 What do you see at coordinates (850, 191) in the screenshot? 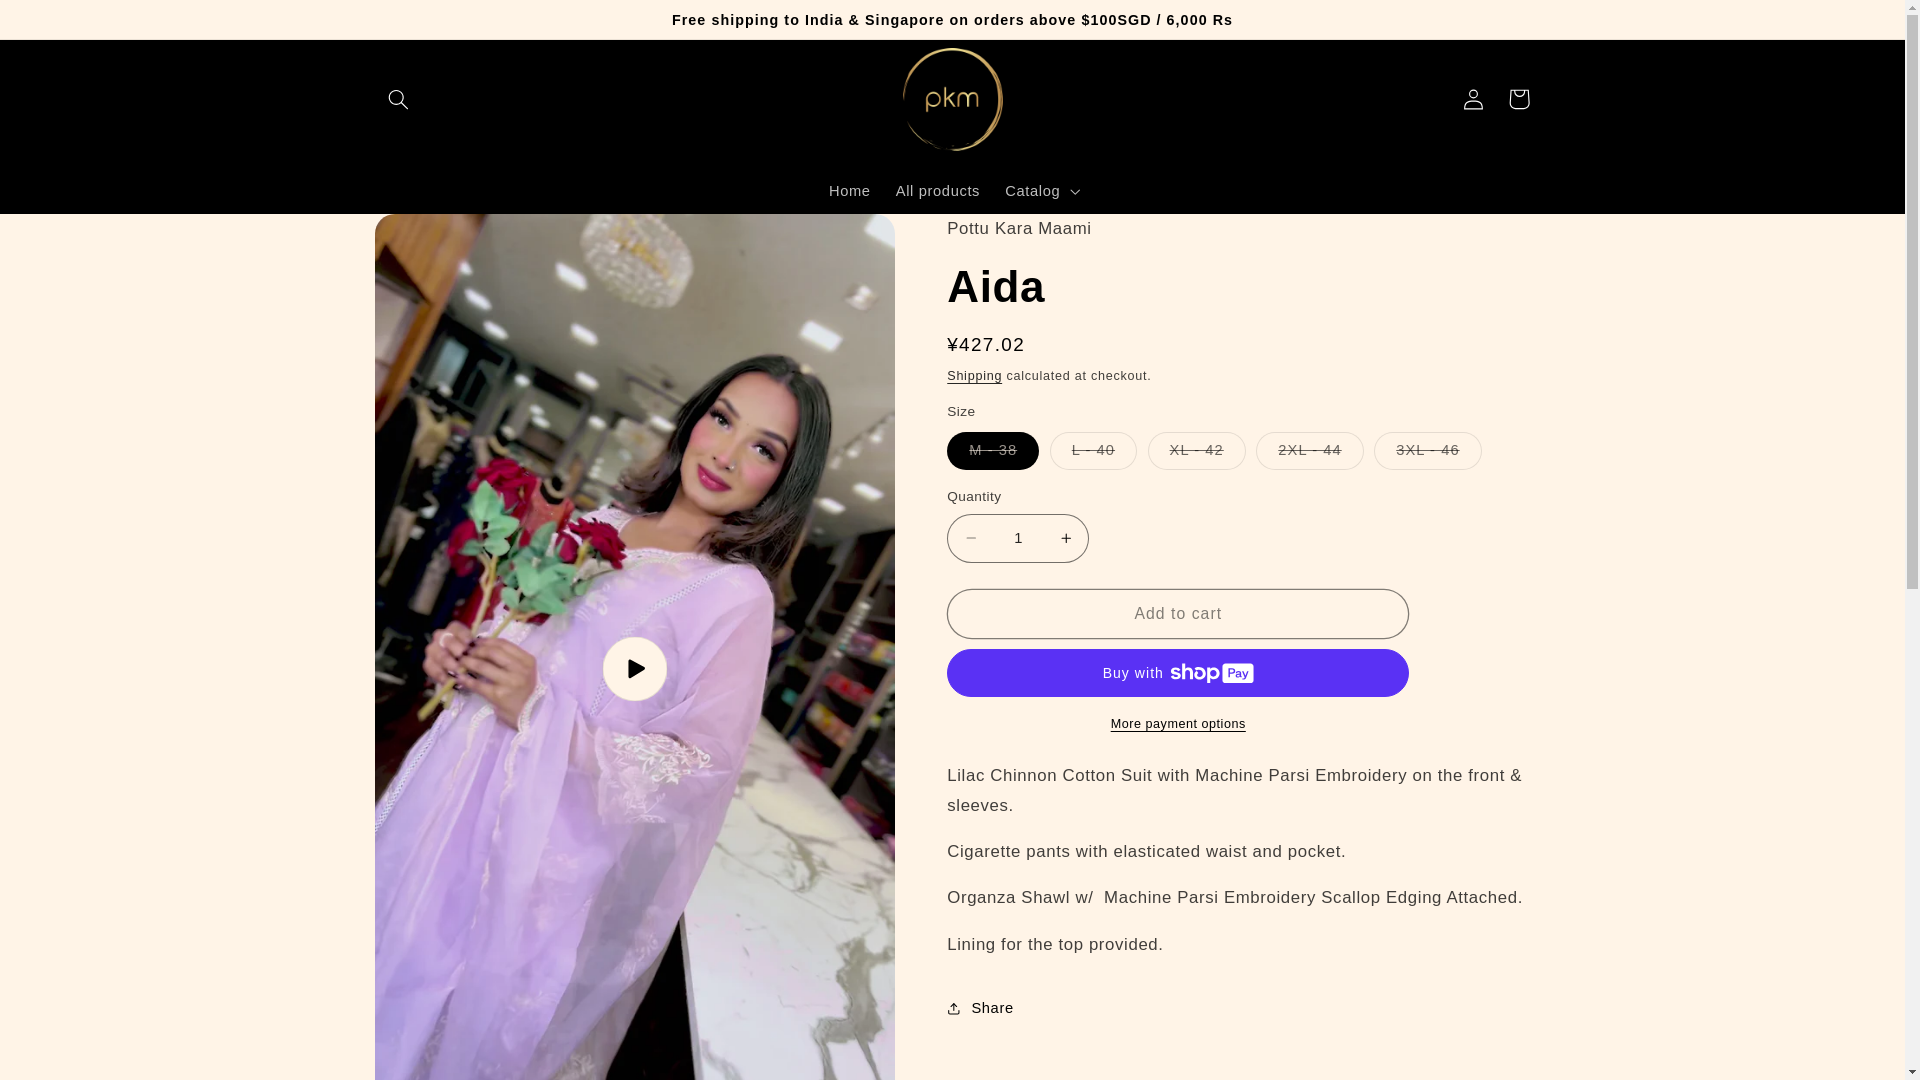
I see `Home` at bounding box center [850, 191].